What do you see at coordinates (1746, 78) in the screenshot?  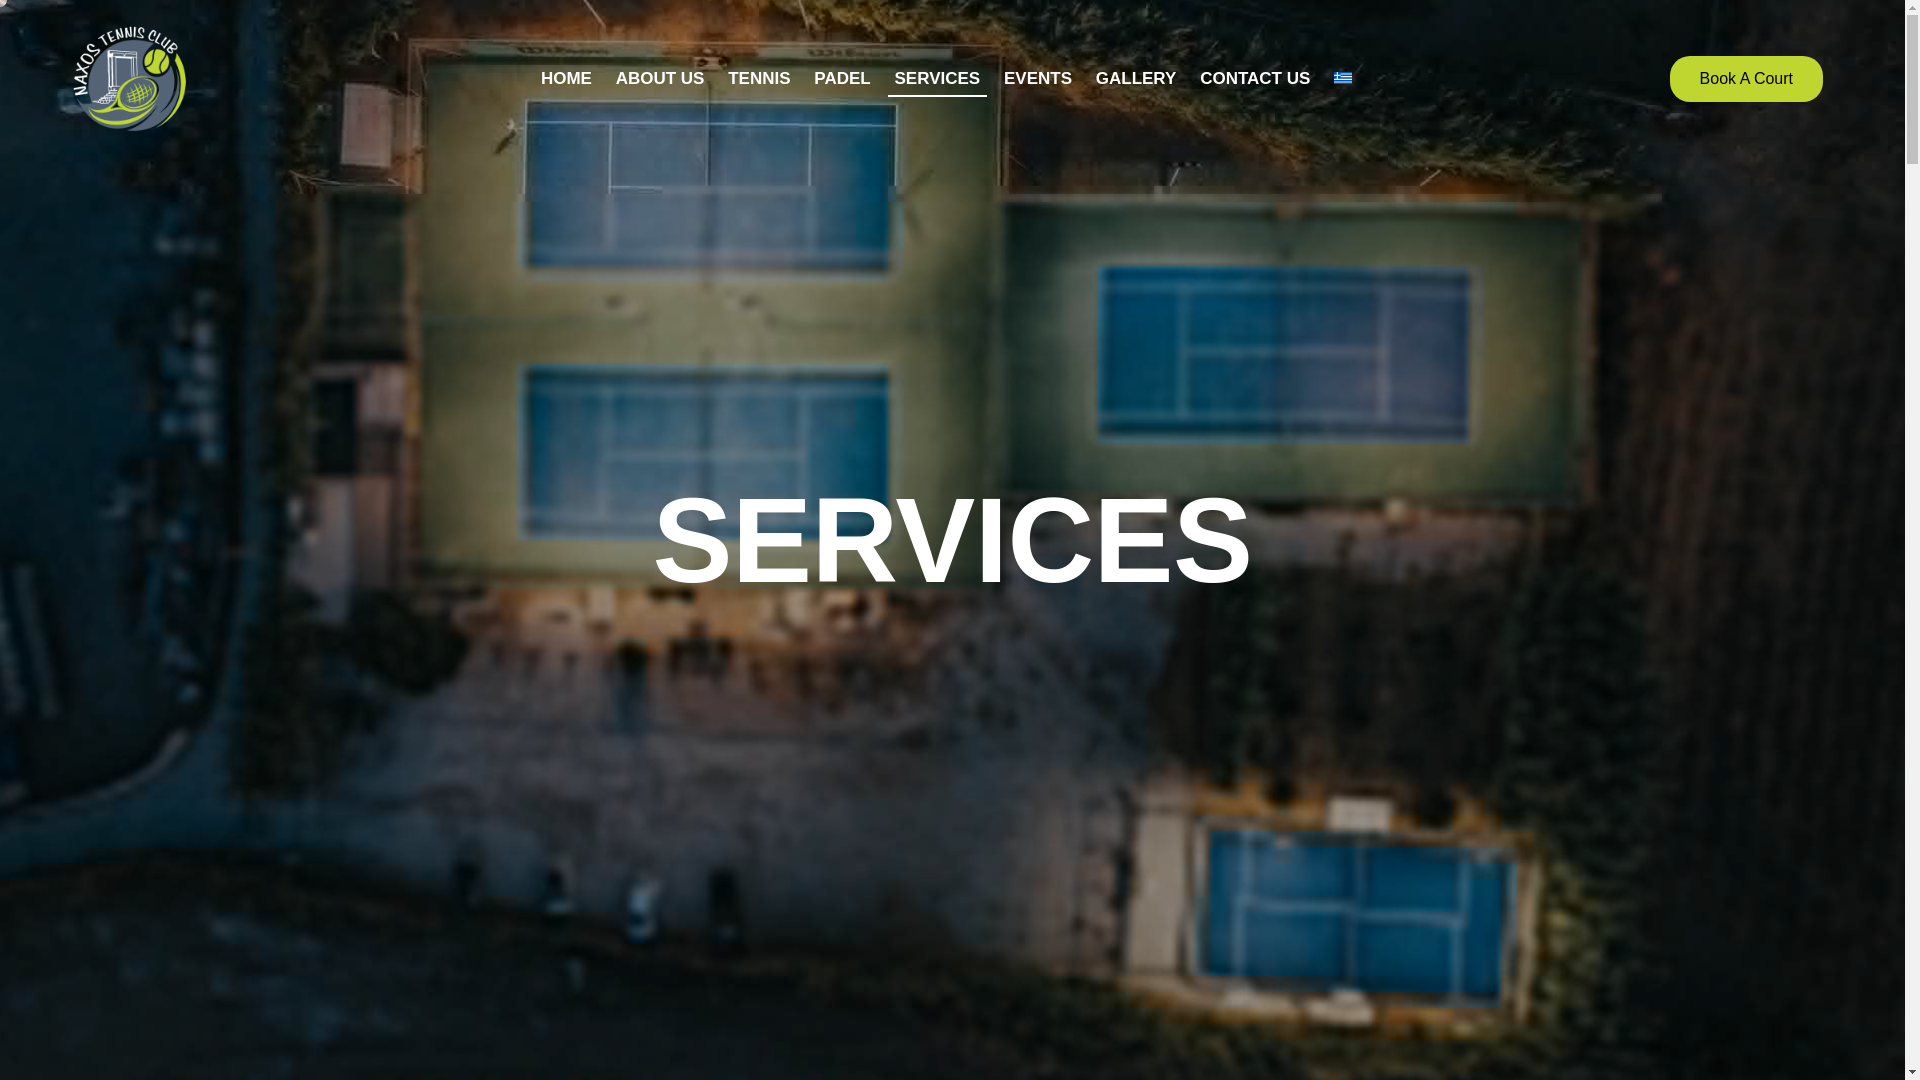 I see `Book A Court` at bounding box center [1746, 78].